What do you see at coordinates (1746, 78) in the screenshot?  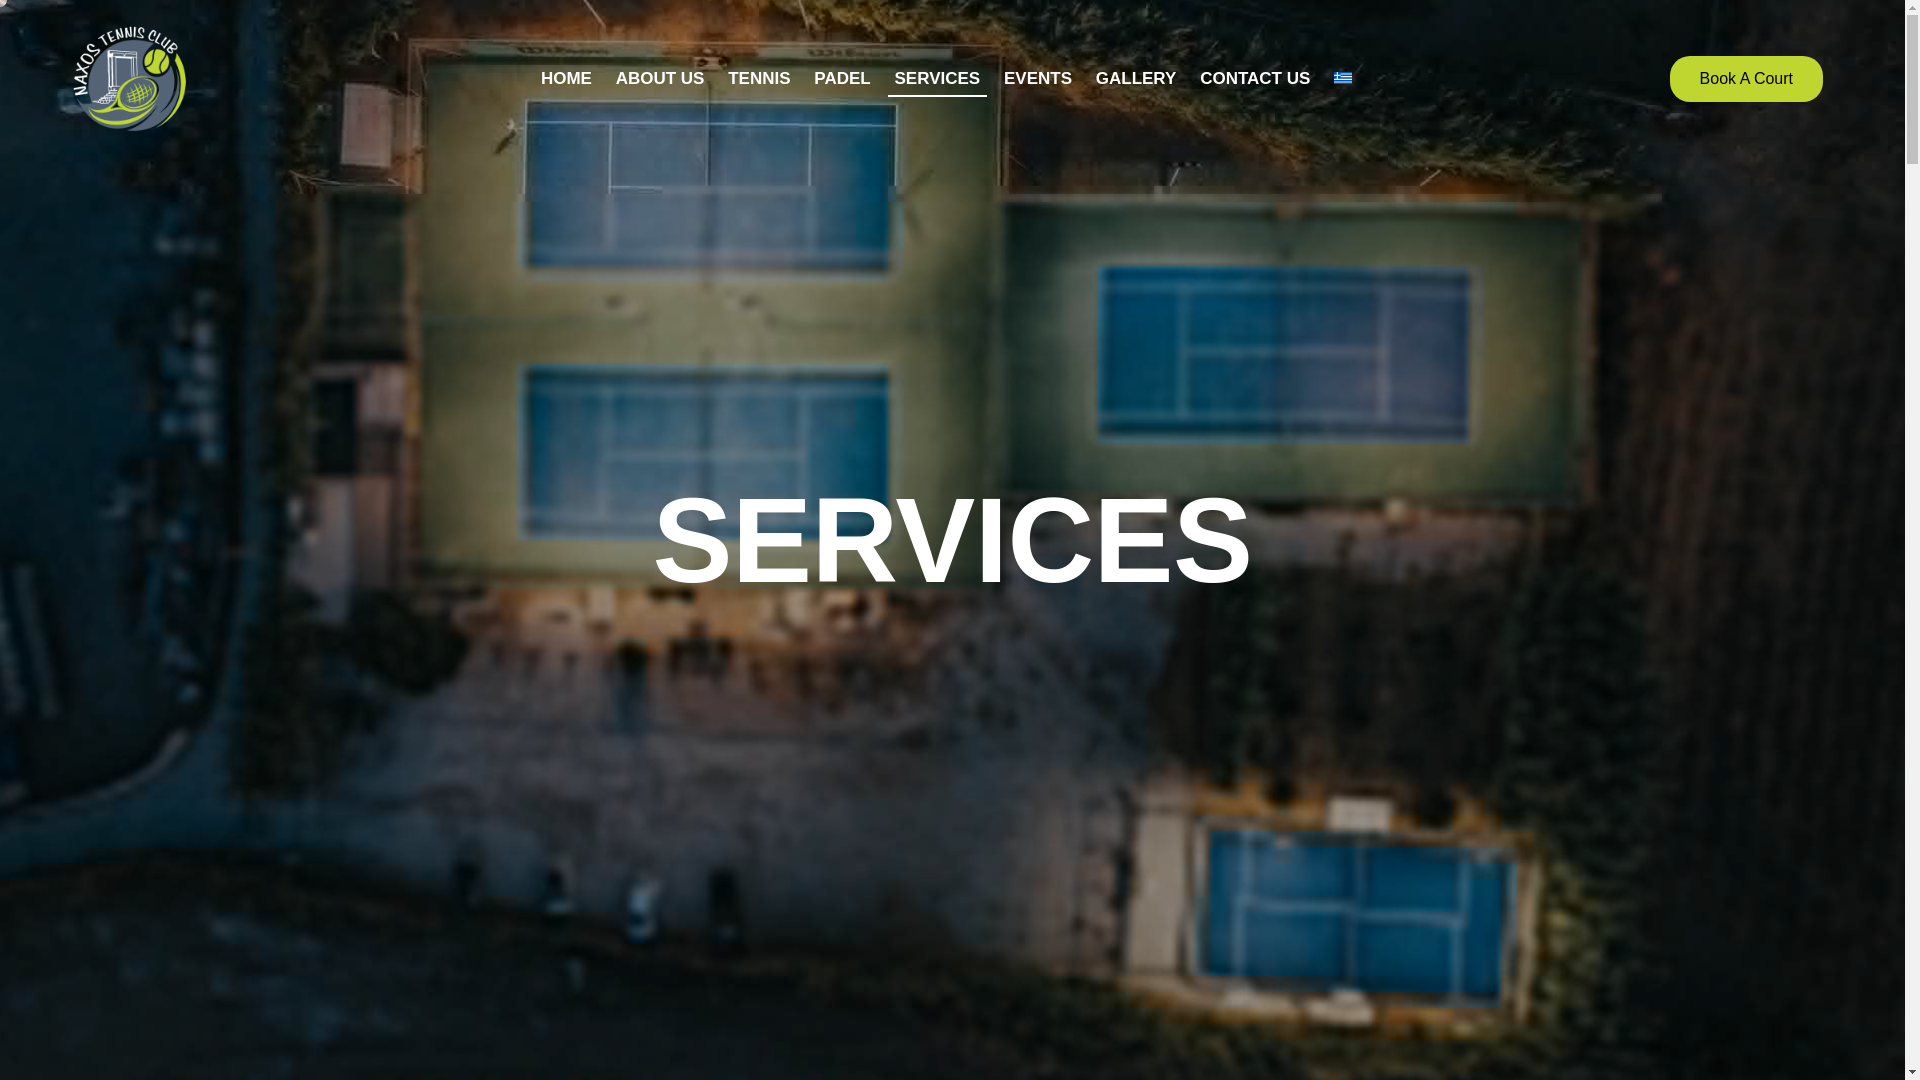 I see `Book A Court` at bounding box center [1746, 78].